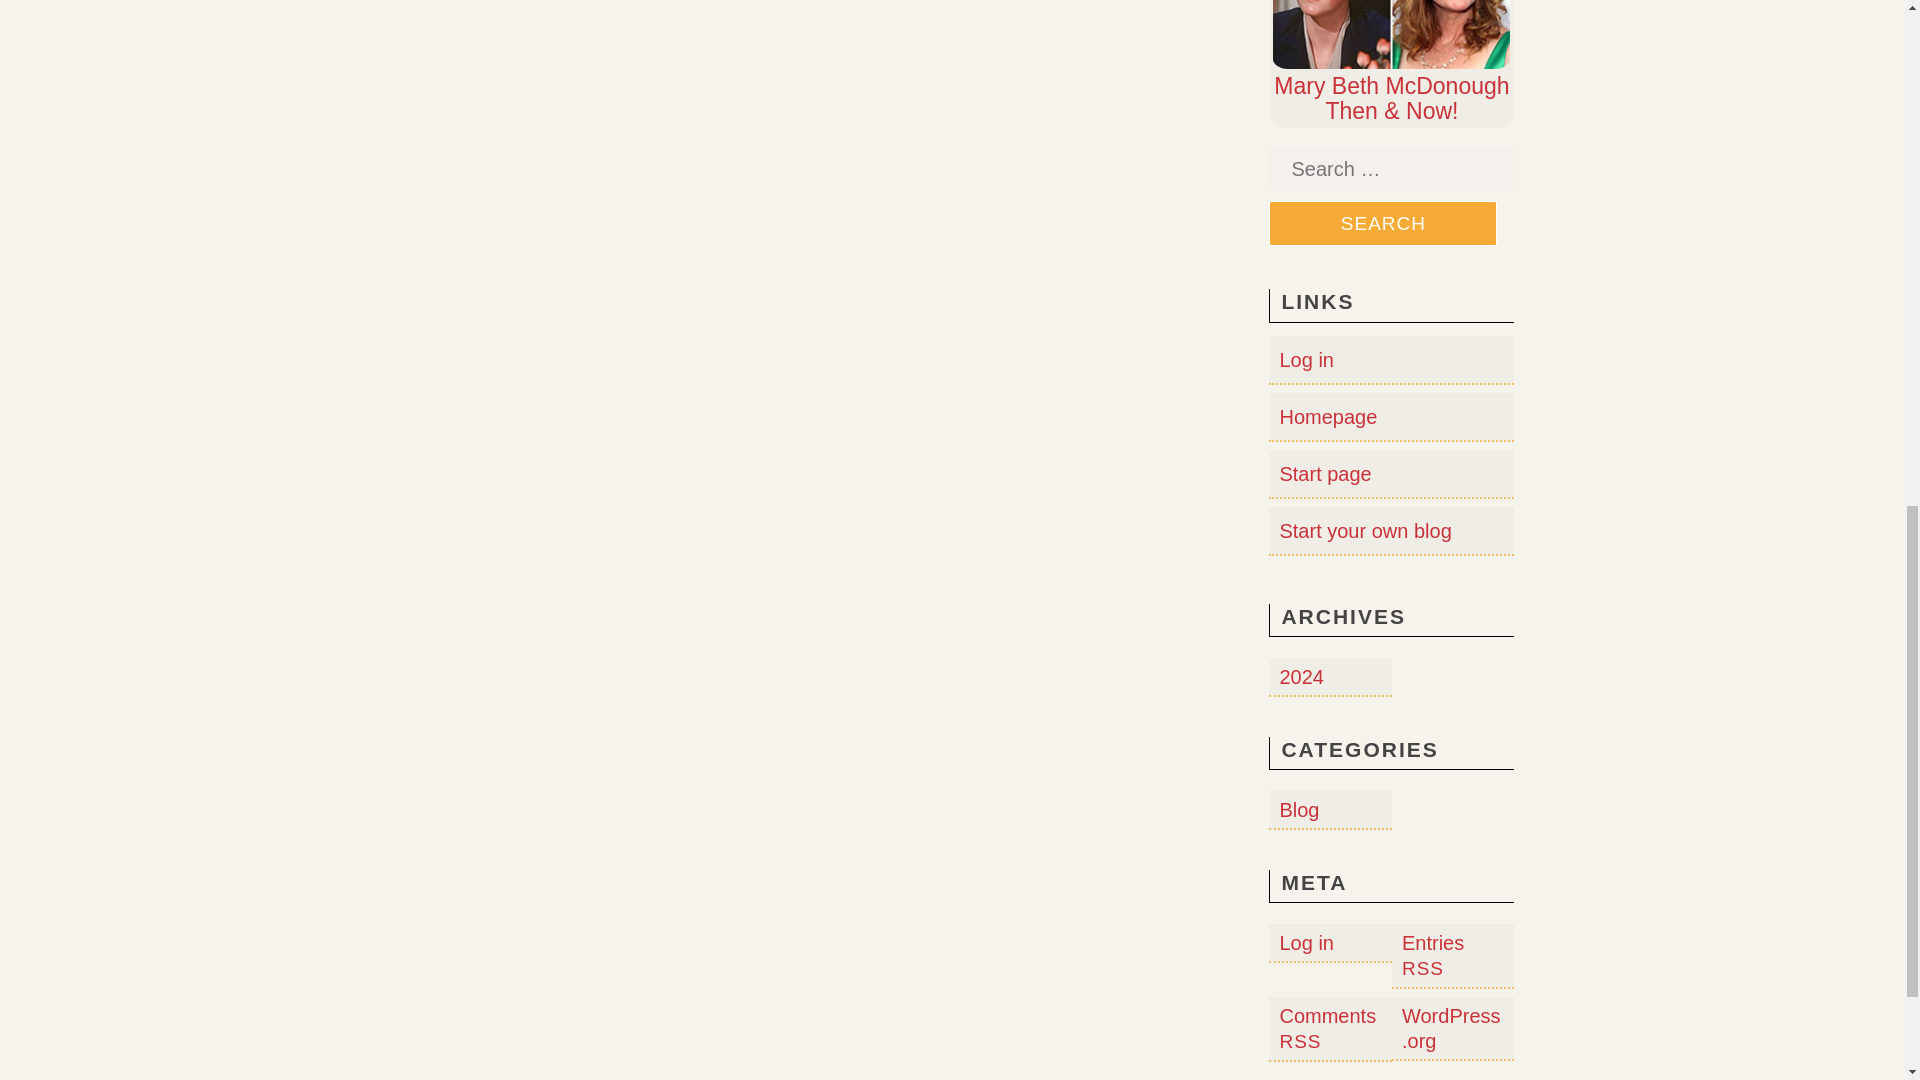 The image size is (1920, 1080). What do you see at coordinates (1422, 968) in the screenshot?
I see `Really Simple Syndication` at bounding box center [1422, 968].